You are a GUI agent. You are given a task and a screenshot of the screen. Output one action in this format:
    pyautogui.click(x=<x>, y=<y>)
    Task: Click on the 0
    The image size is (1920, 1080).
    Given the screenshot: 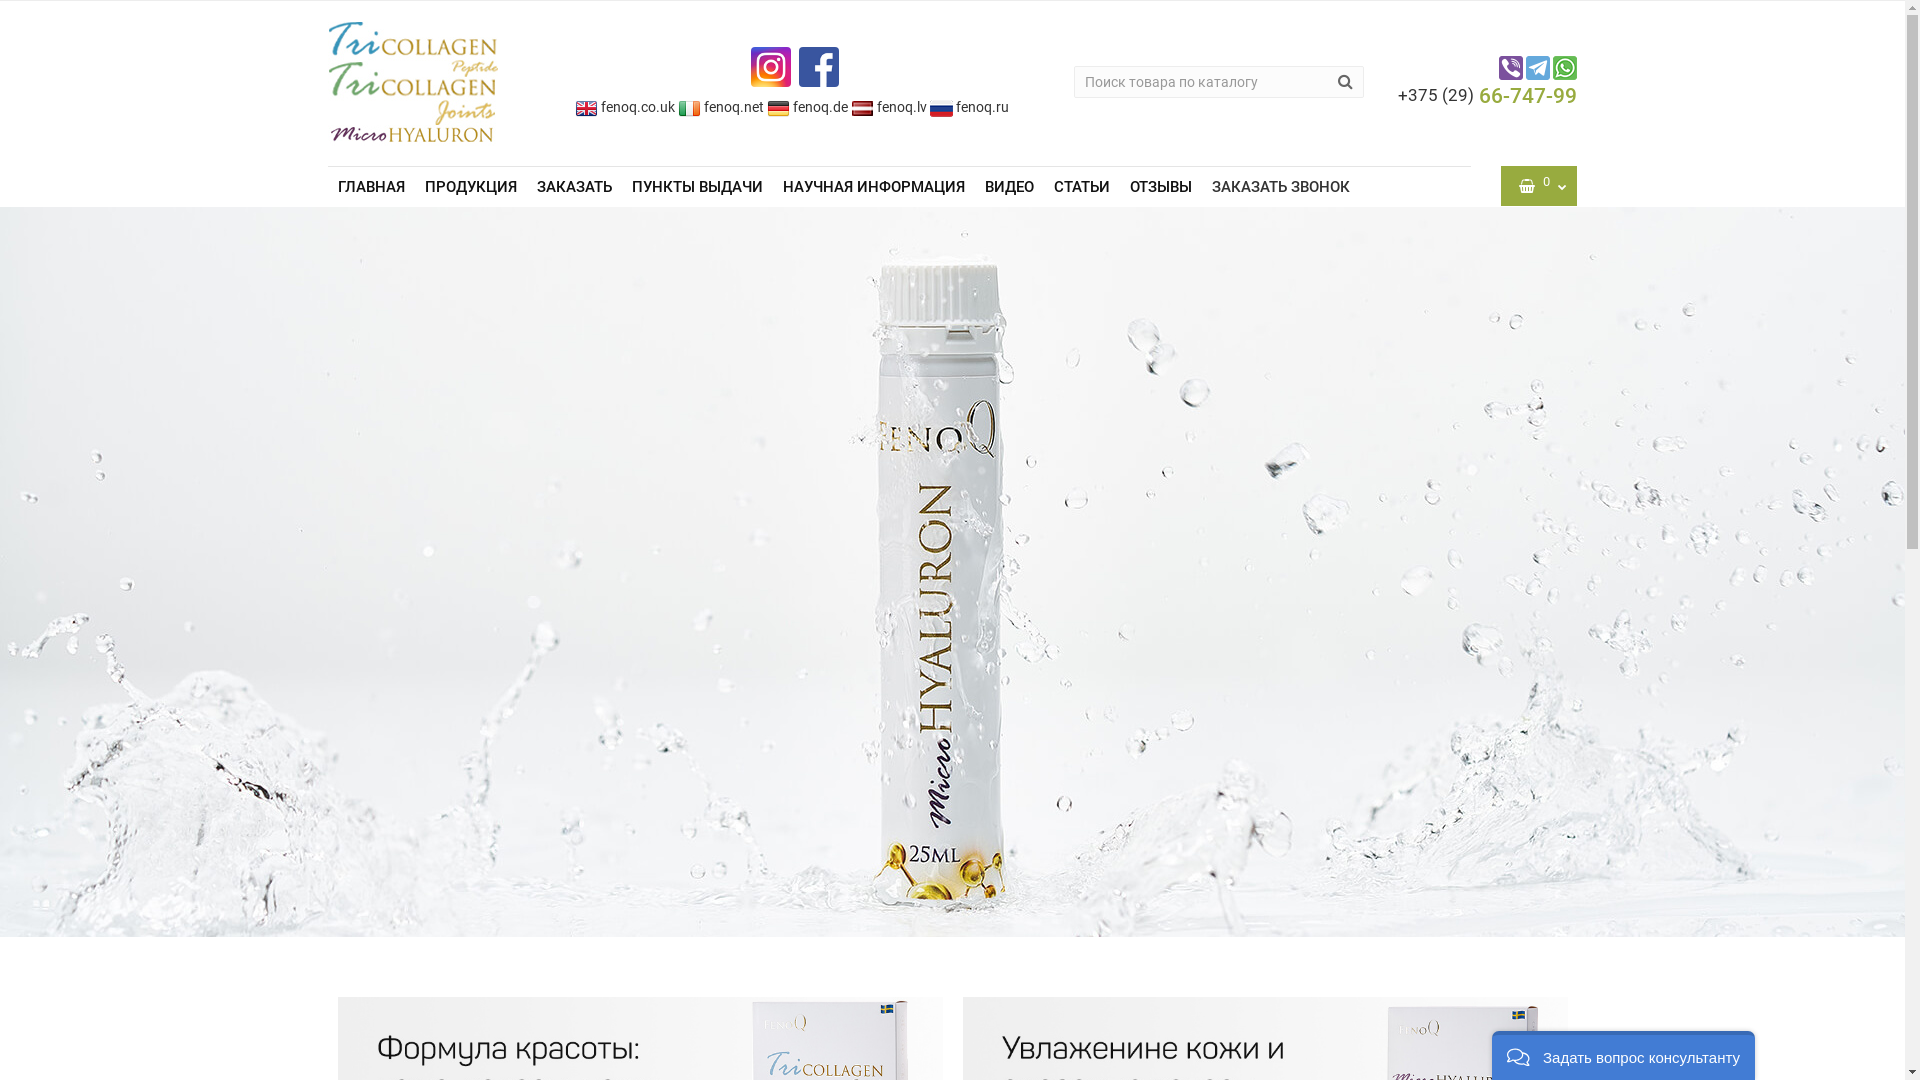 What is the action you would take?
    pyautogui.click(x=1540, y=186)
    